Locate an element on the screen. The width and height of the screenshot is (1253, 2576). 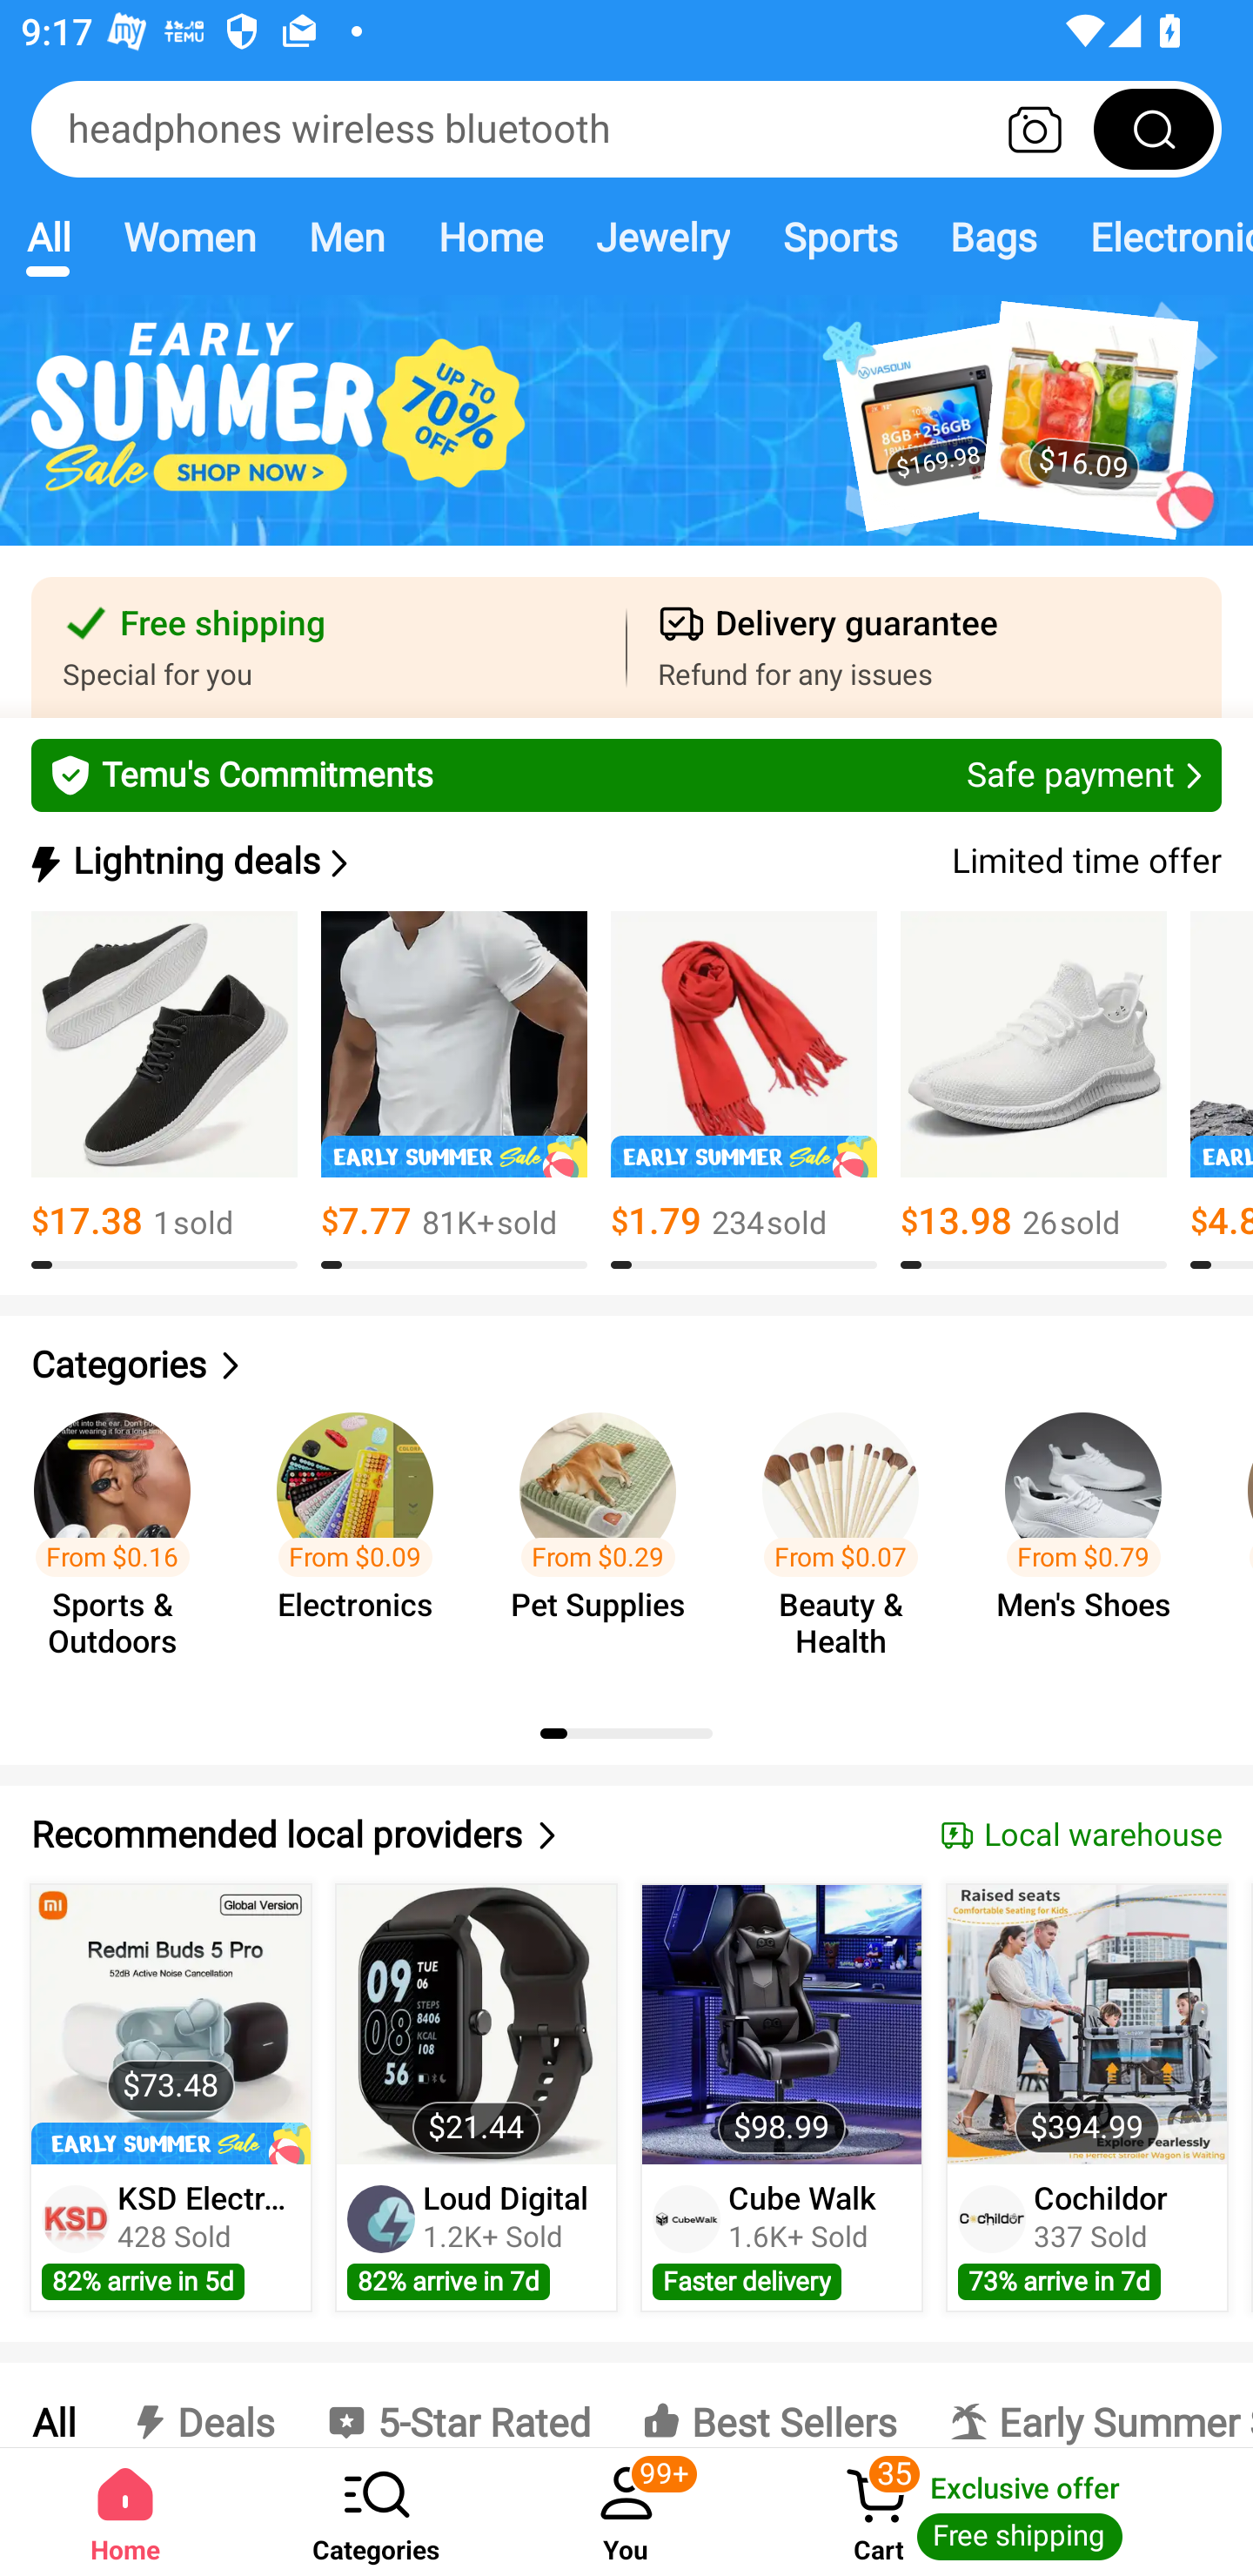
$73.48 KSD Electronics 428 Sold 82% arrive in 5d is located at coordinates (171, 2097).